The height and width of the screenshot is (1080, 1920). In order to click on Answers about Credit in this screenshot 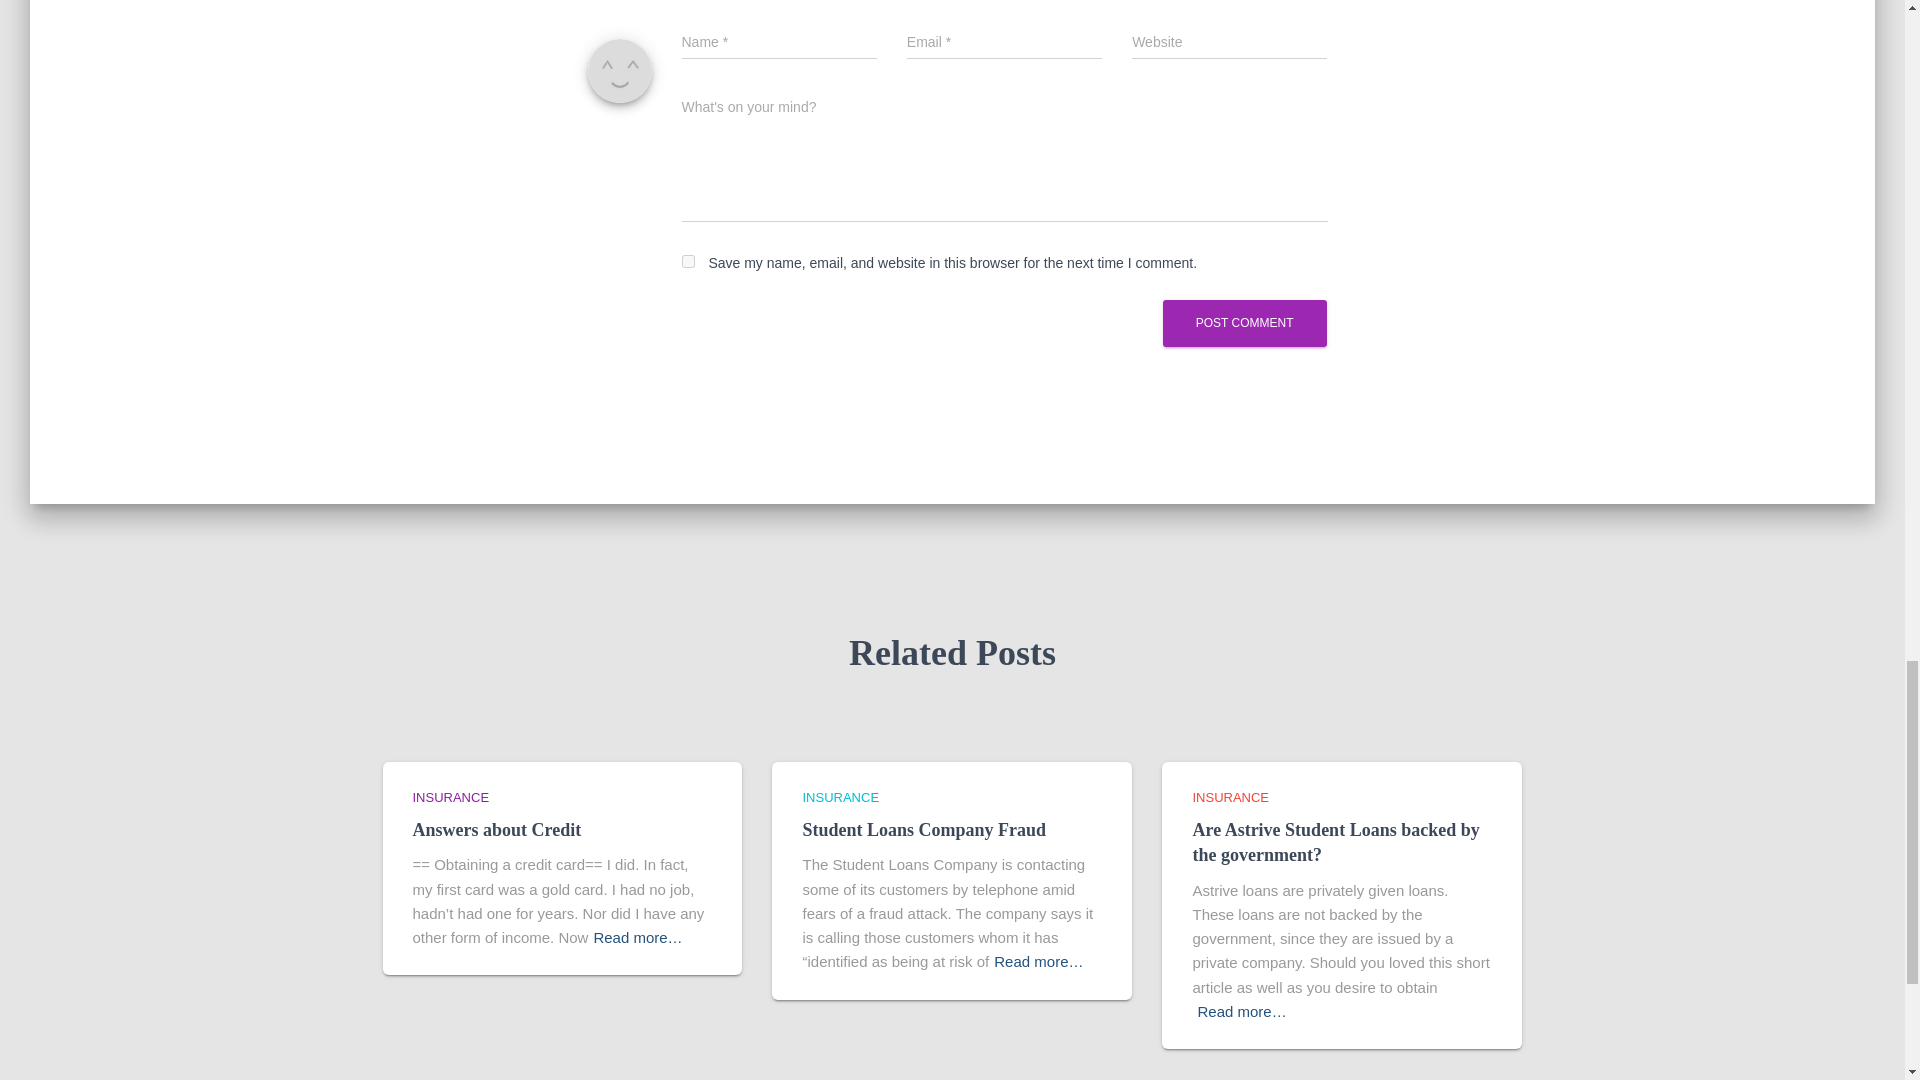, I will do `click(496, 830)`.